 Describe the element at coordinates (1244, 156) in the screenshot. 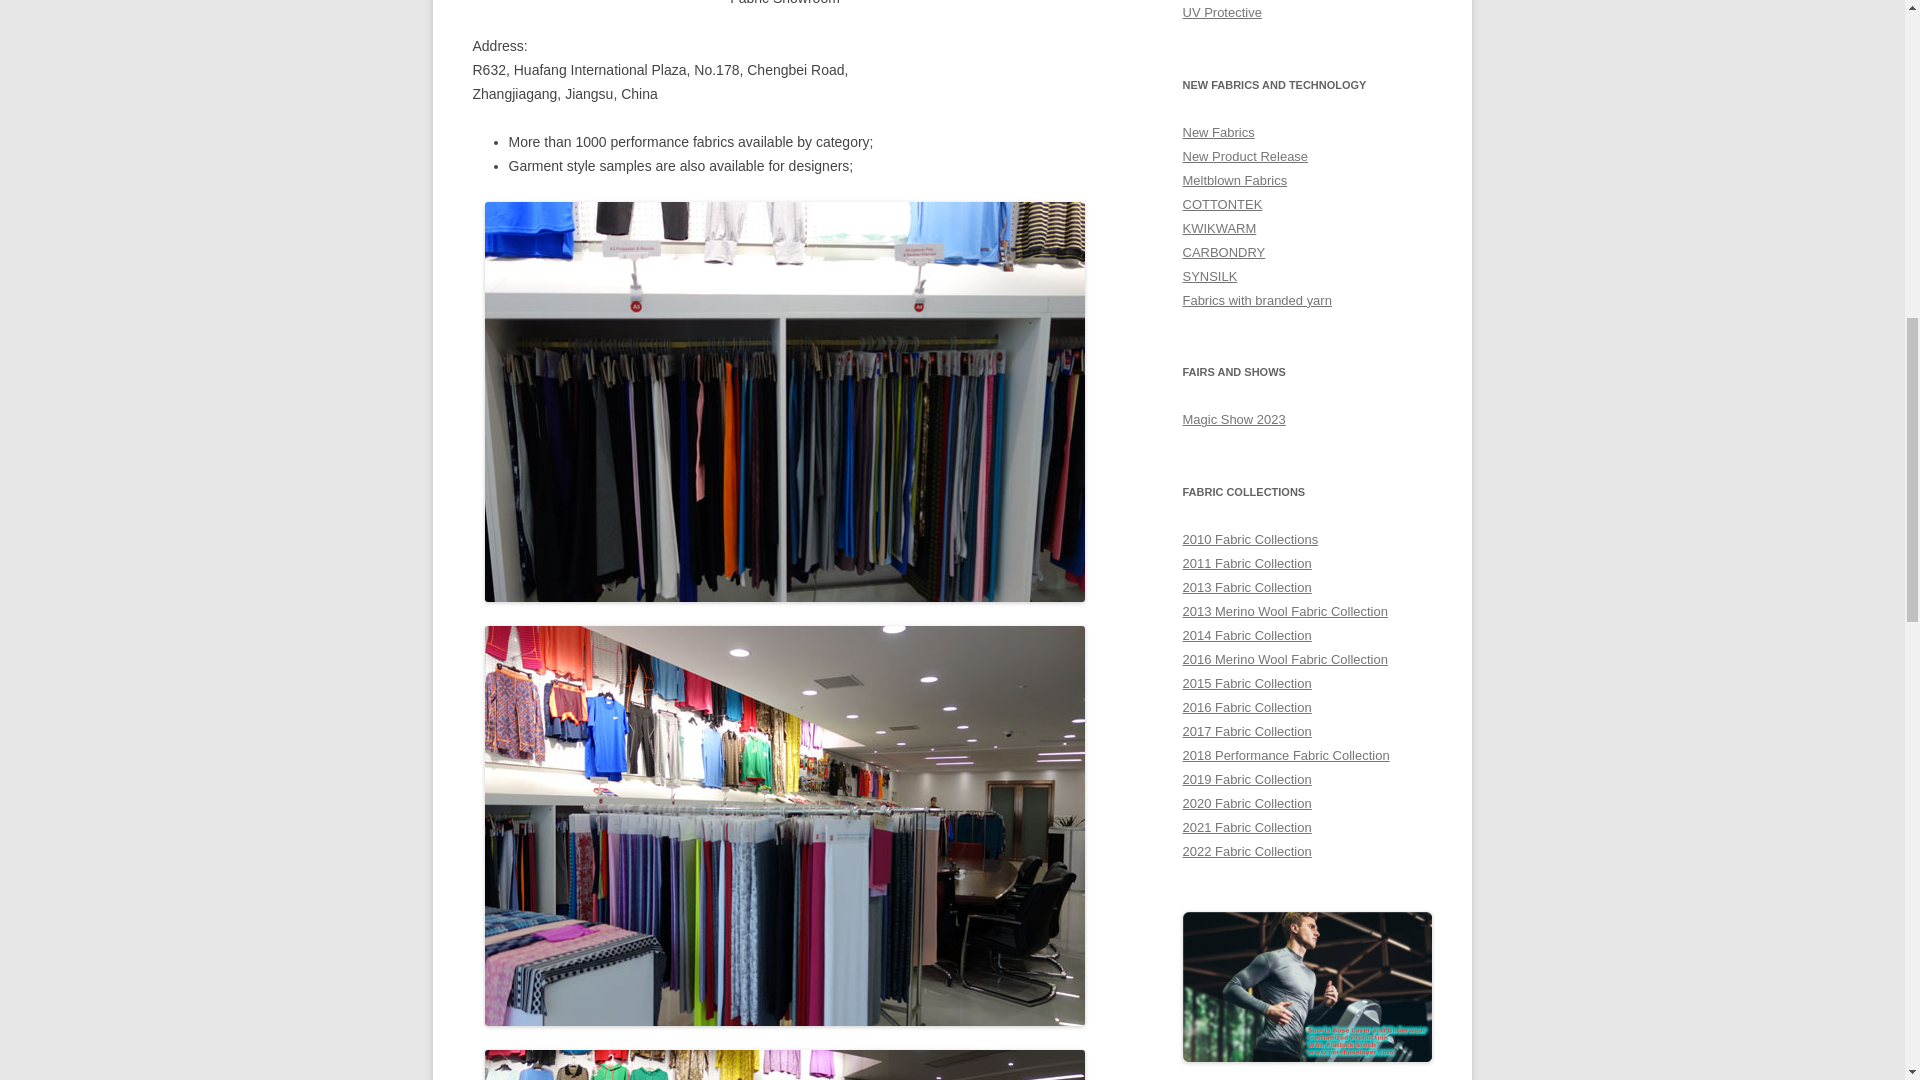

I see `New Product Release` at that location.